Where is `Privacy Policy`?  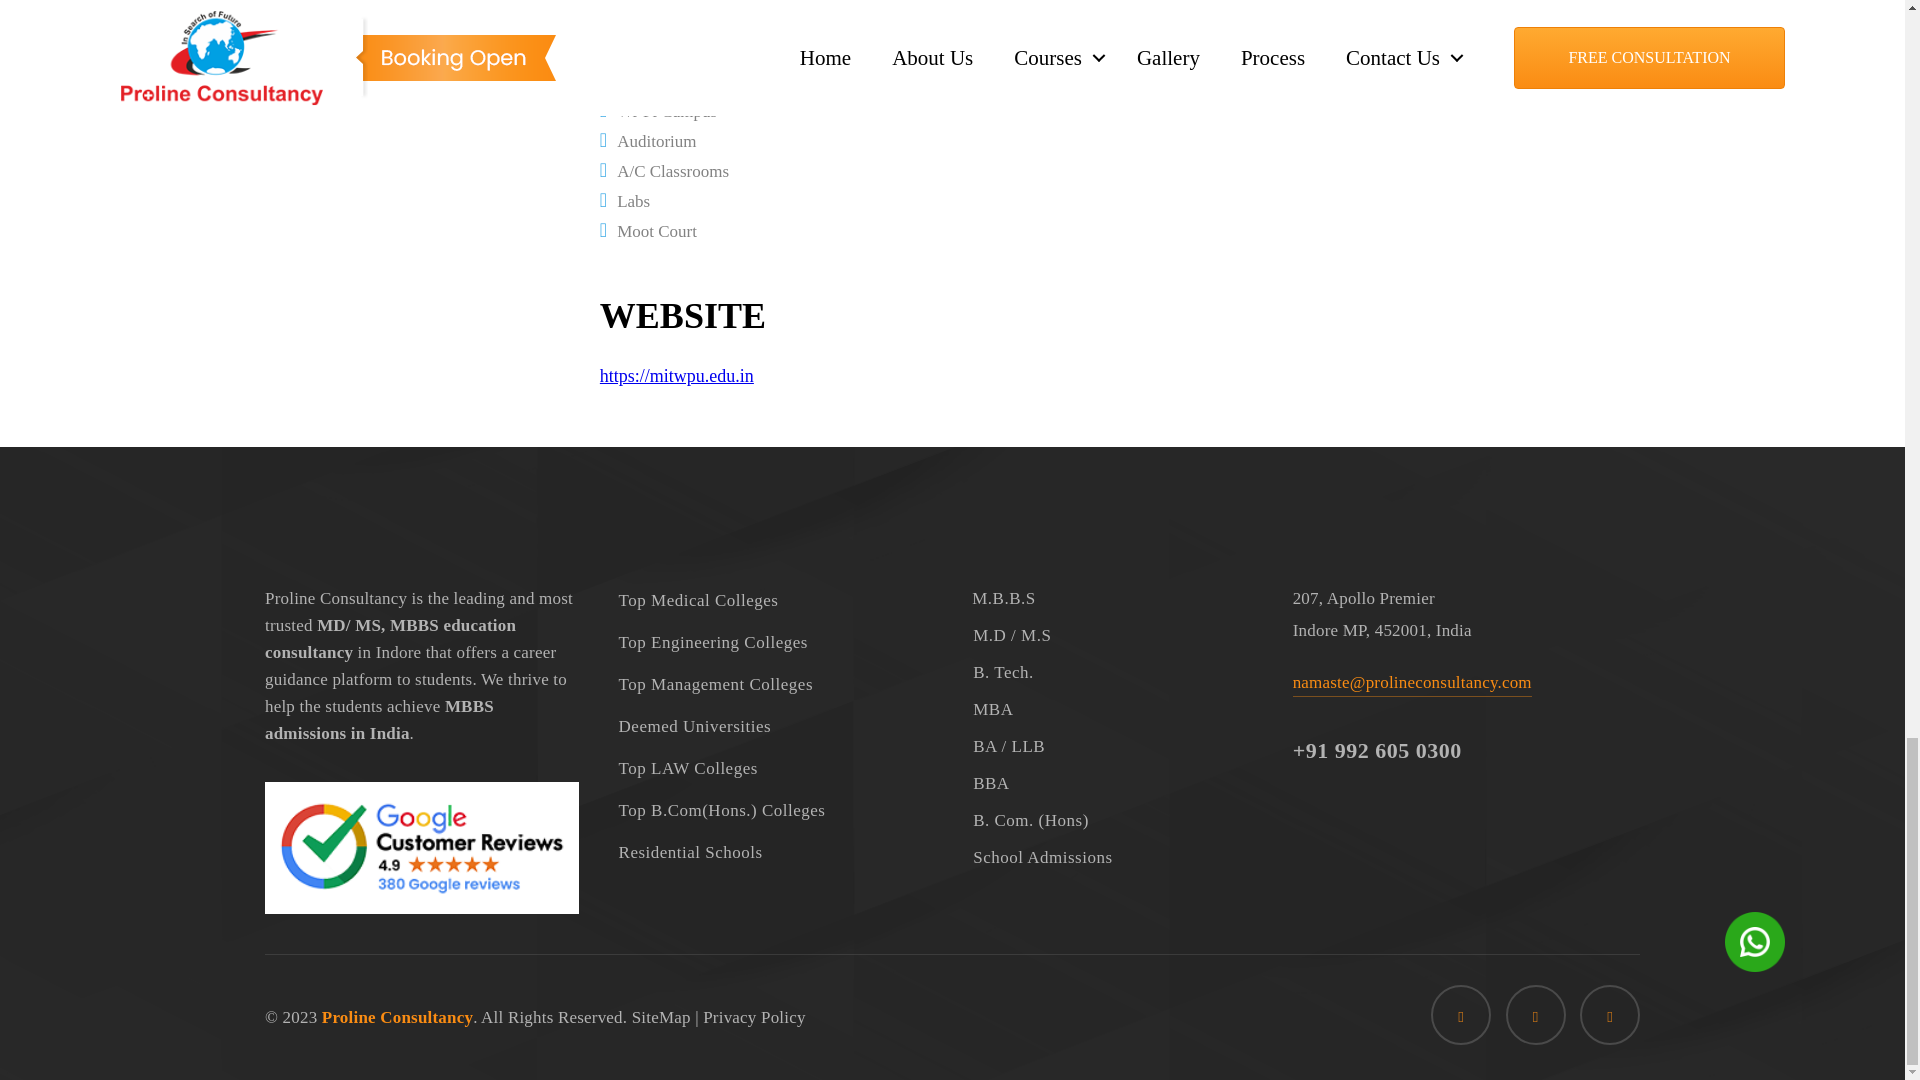
Privacy Policy is located at coordinates (753, 1017).